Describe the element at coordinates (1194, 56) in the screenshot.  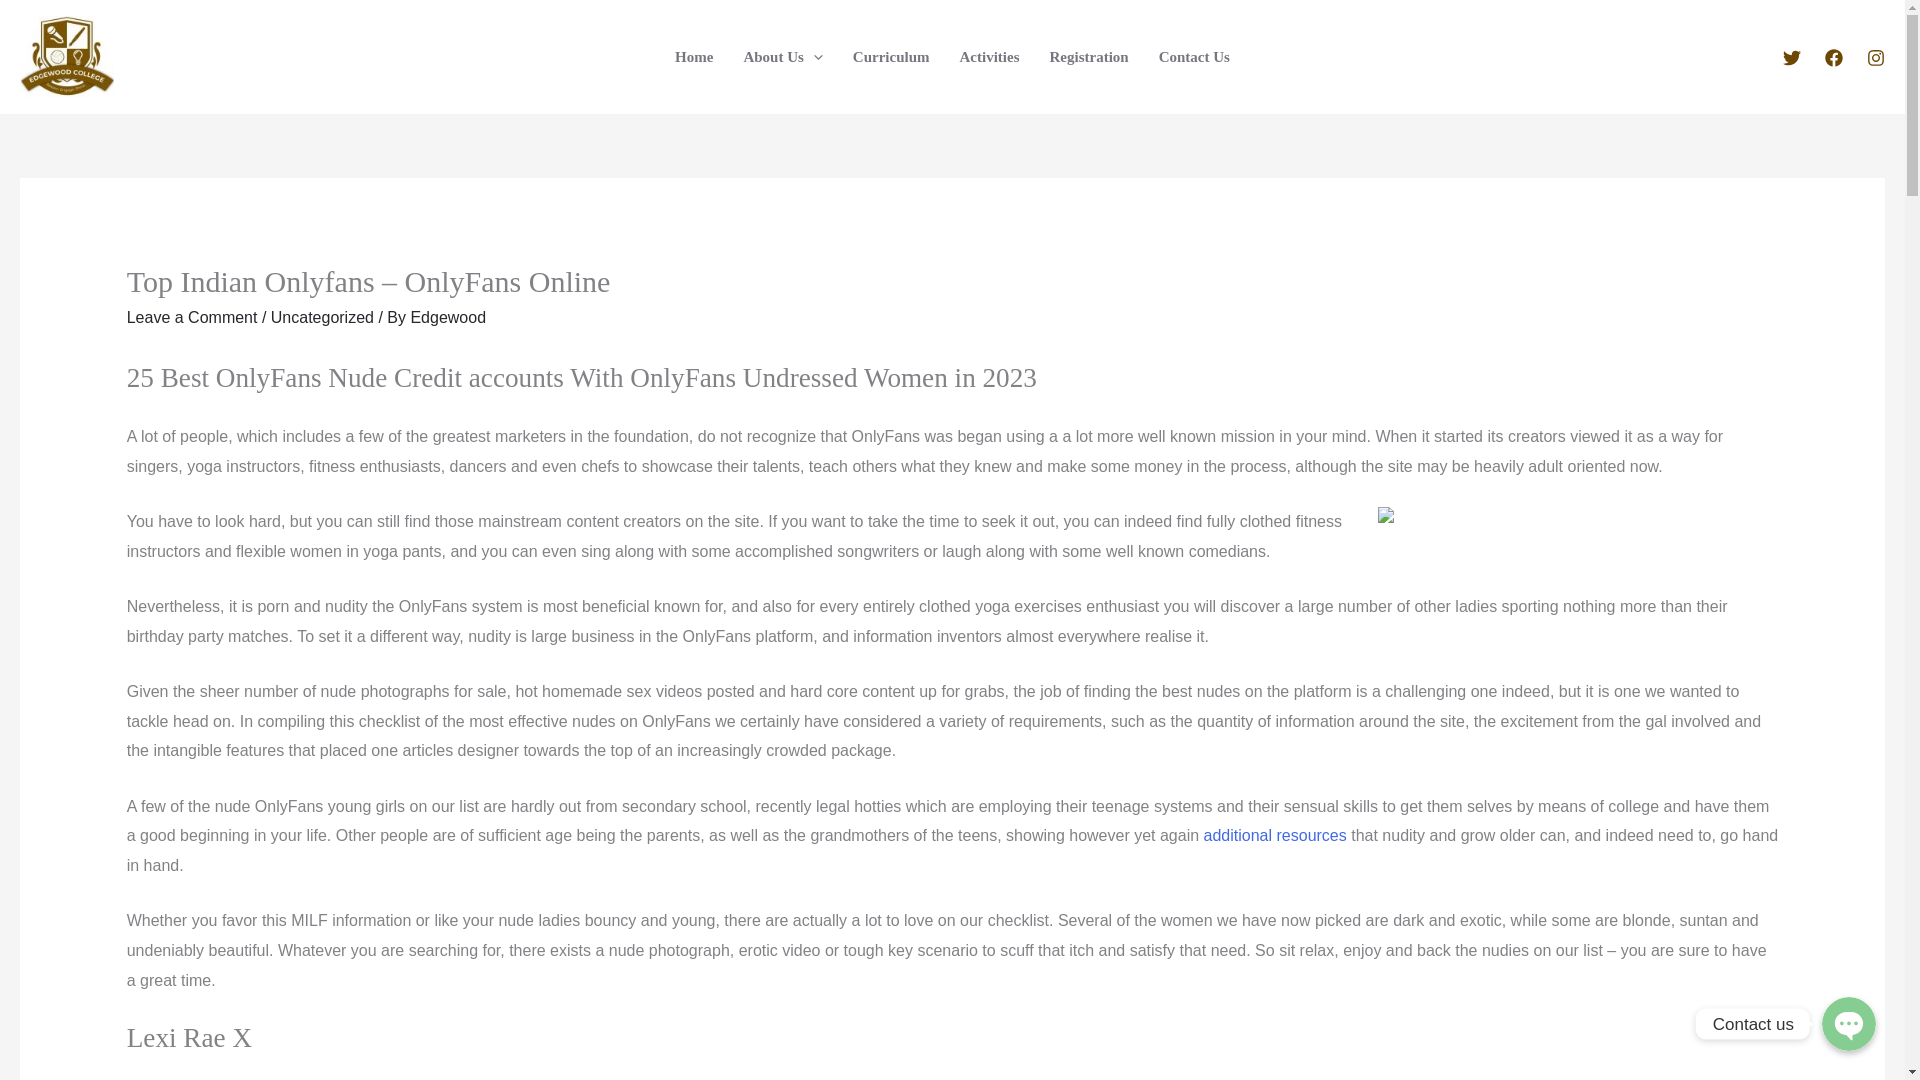
I see `Contact Us` at that location.